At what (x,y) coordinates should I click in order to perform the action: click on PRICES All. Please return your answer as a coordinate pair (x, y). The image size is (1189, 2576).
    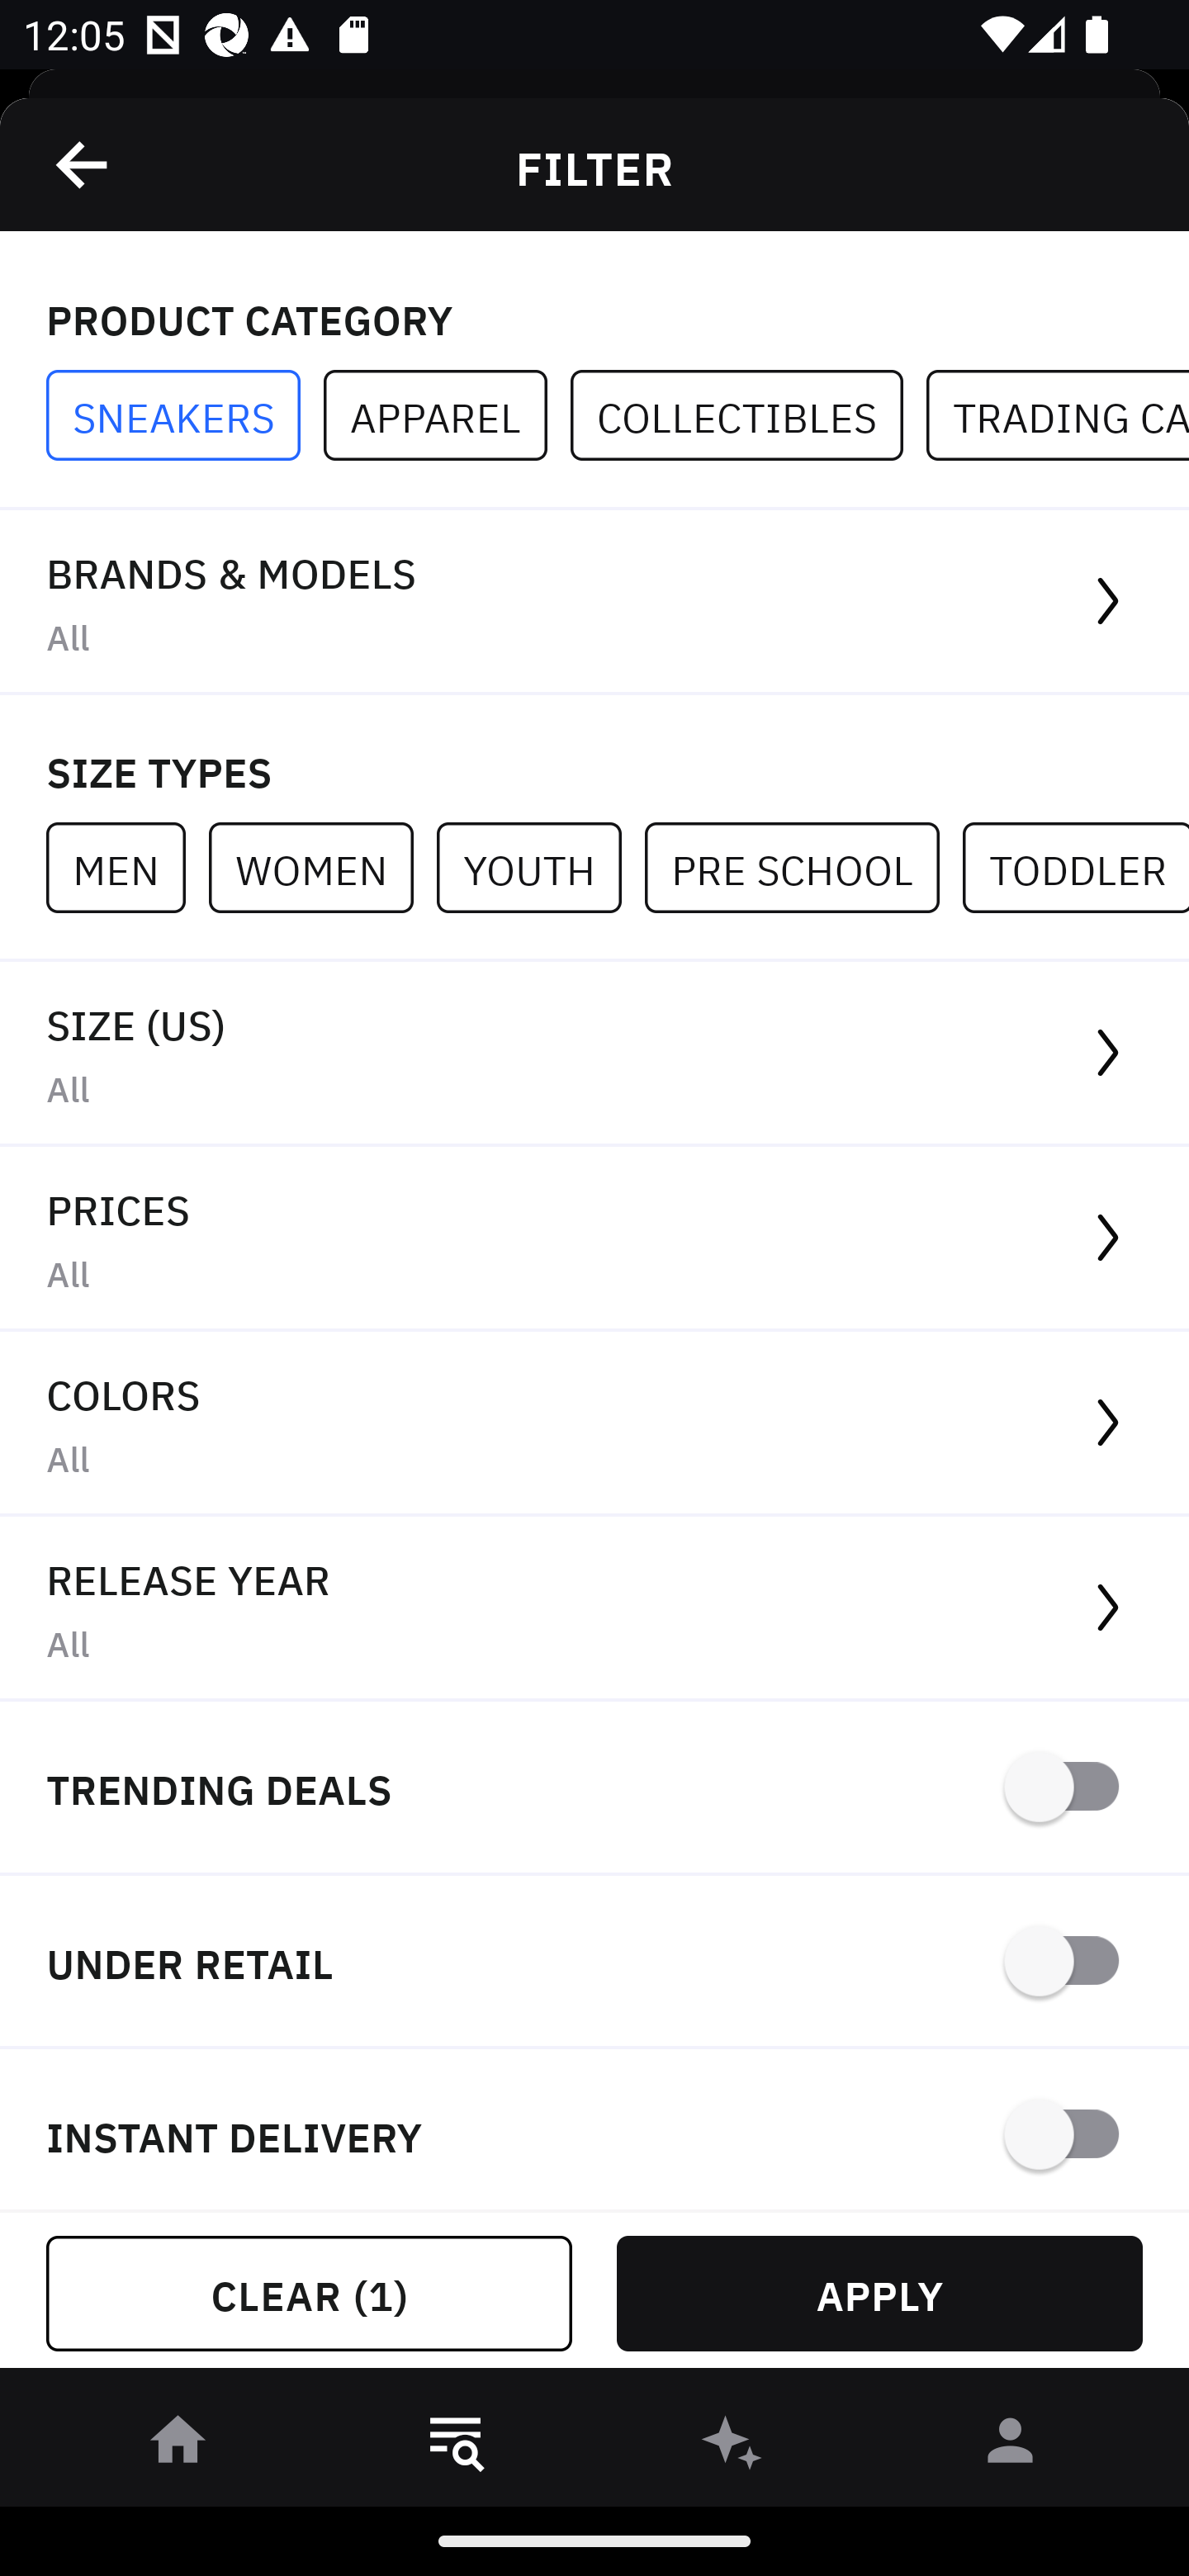
    Looking at the image, I should click on (594, 1238).